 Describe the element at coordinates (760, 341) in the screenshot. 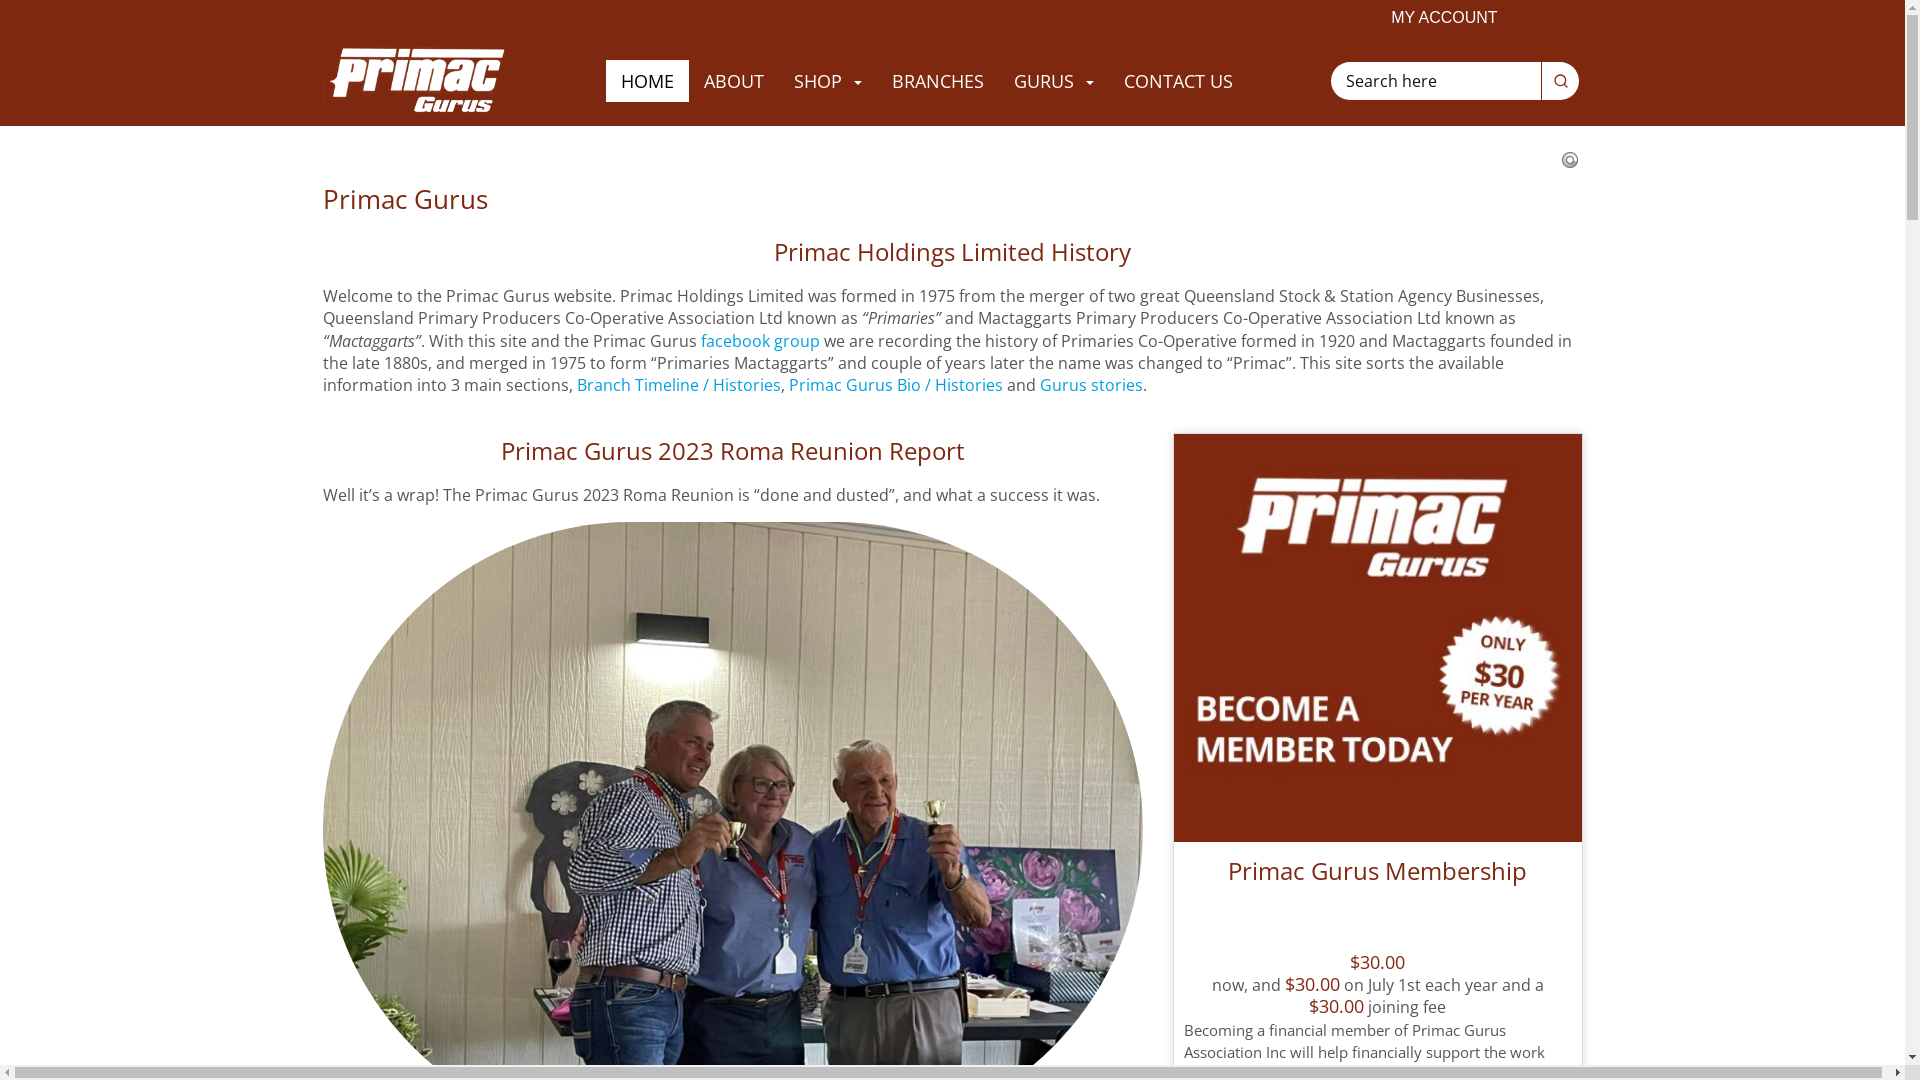

I see `facebook group` at that location.